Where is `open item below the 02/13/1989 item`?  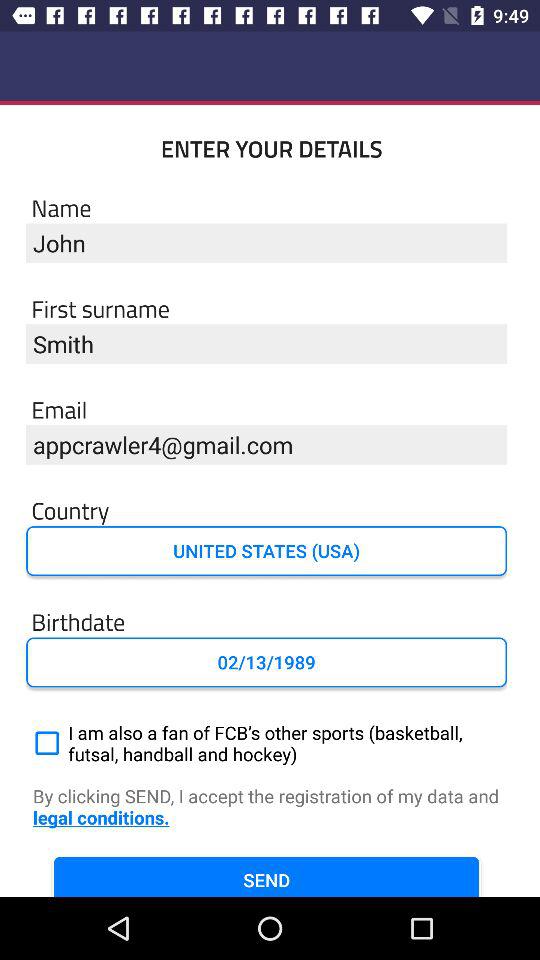
open item below the 02/13/1989 item is located at coordinates (266, 743).